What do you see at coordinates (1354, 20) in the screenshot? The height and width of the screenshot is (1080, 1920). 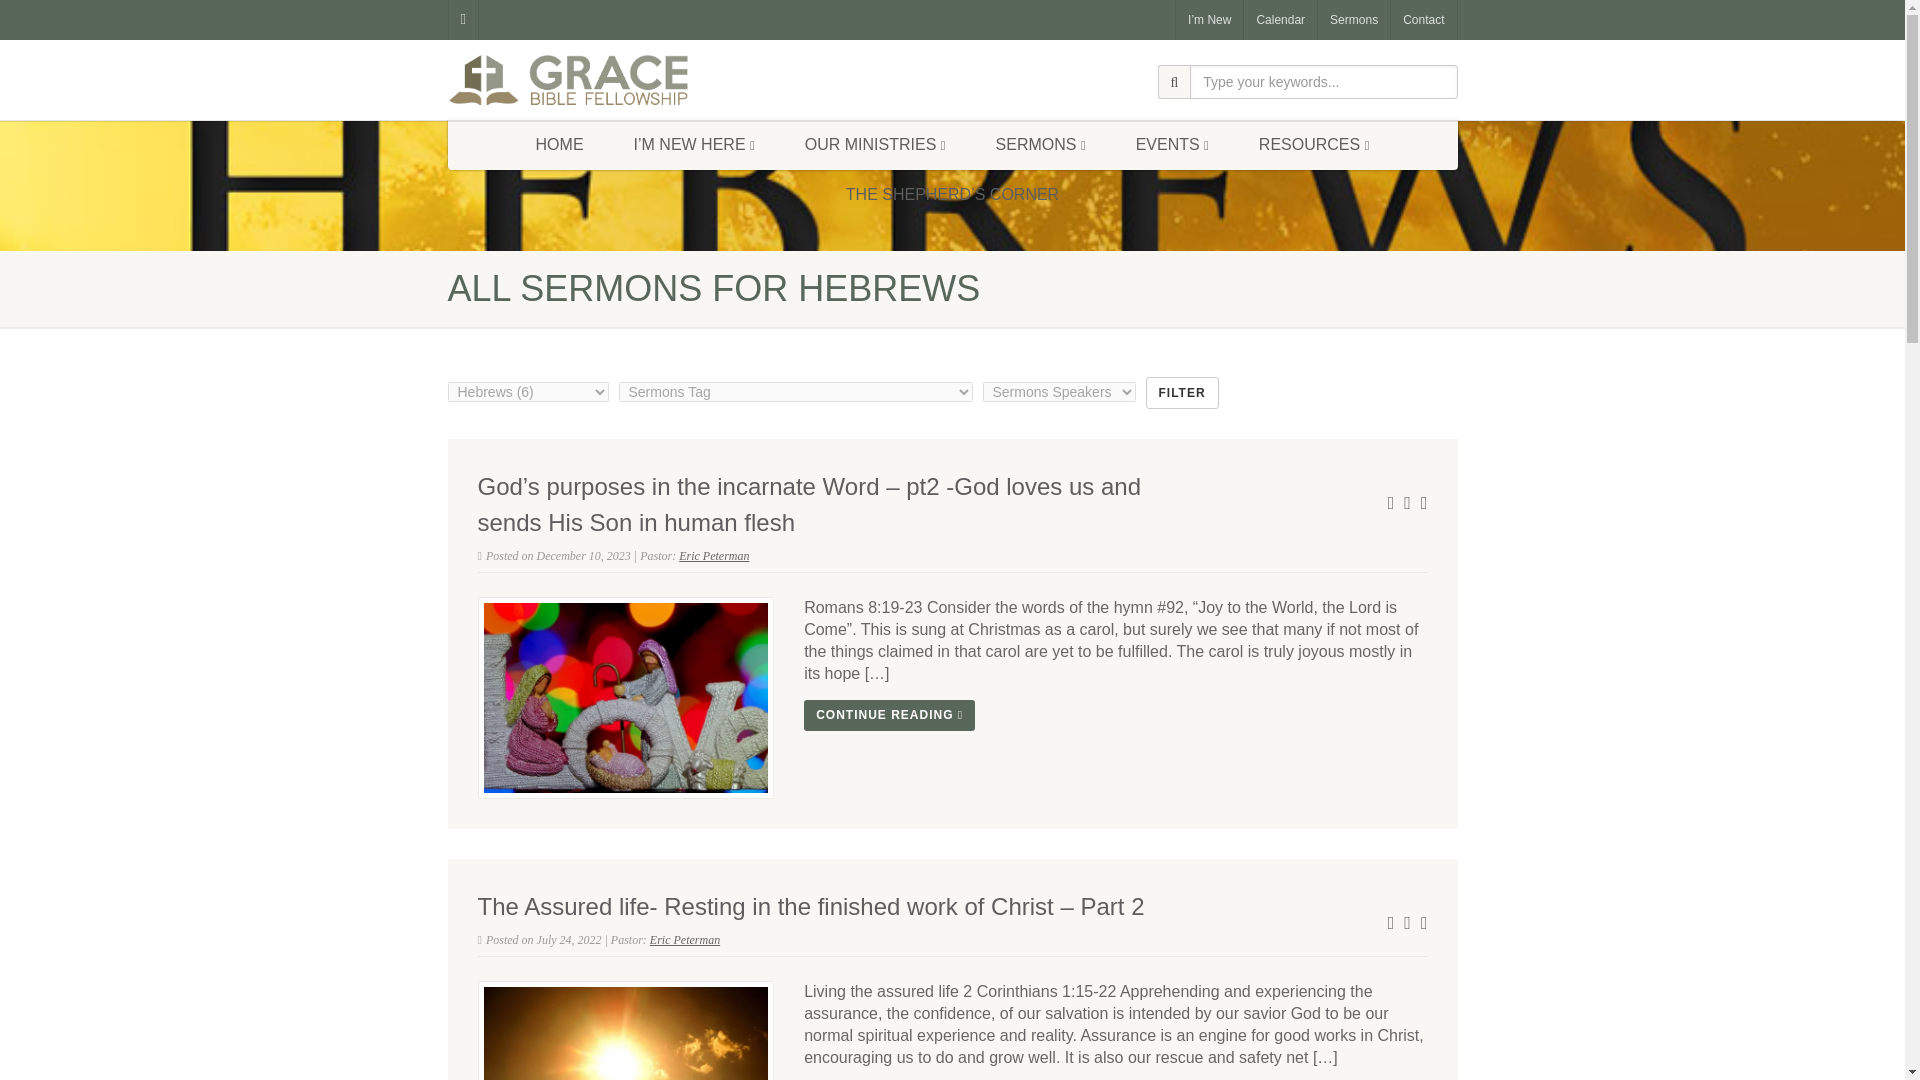 I see `Sermons` at bounding box center [1354, 20].